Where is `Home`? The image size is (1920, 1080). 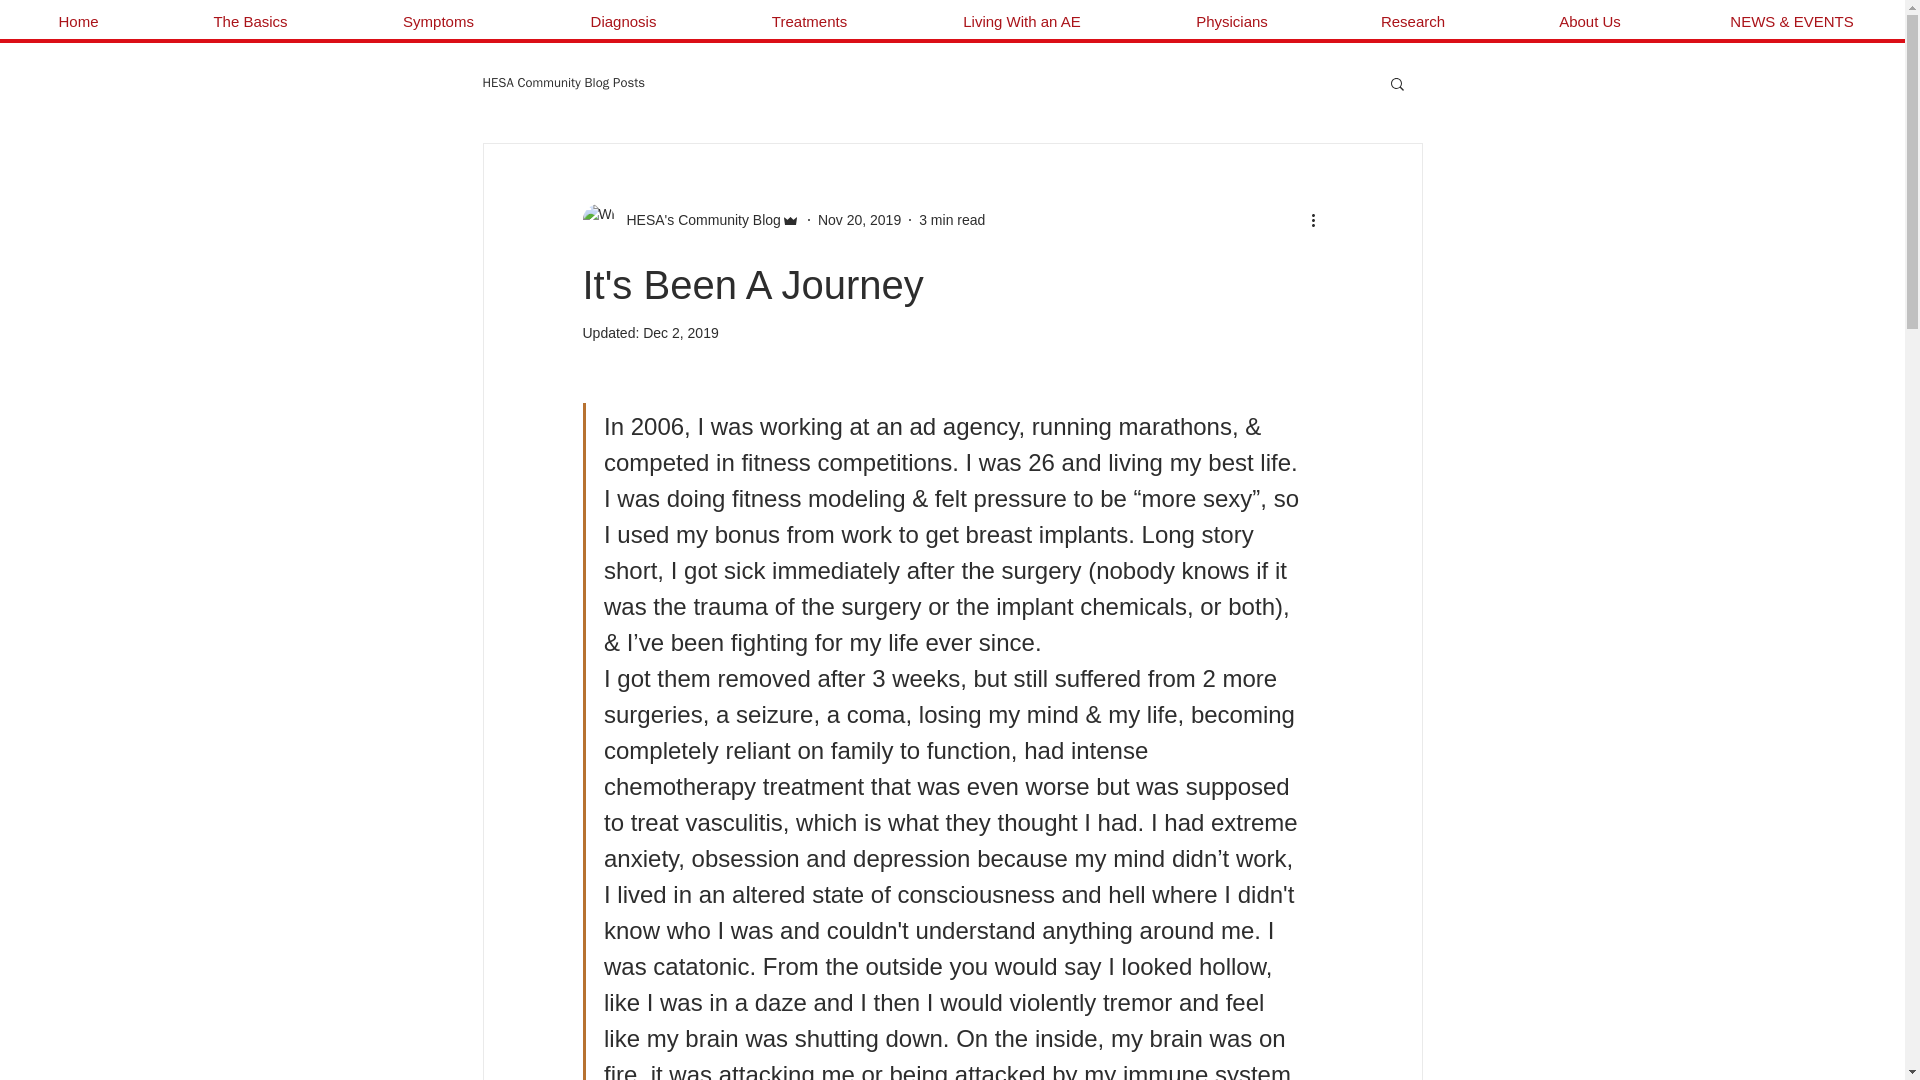 Home is located at coordinates (78, 21).